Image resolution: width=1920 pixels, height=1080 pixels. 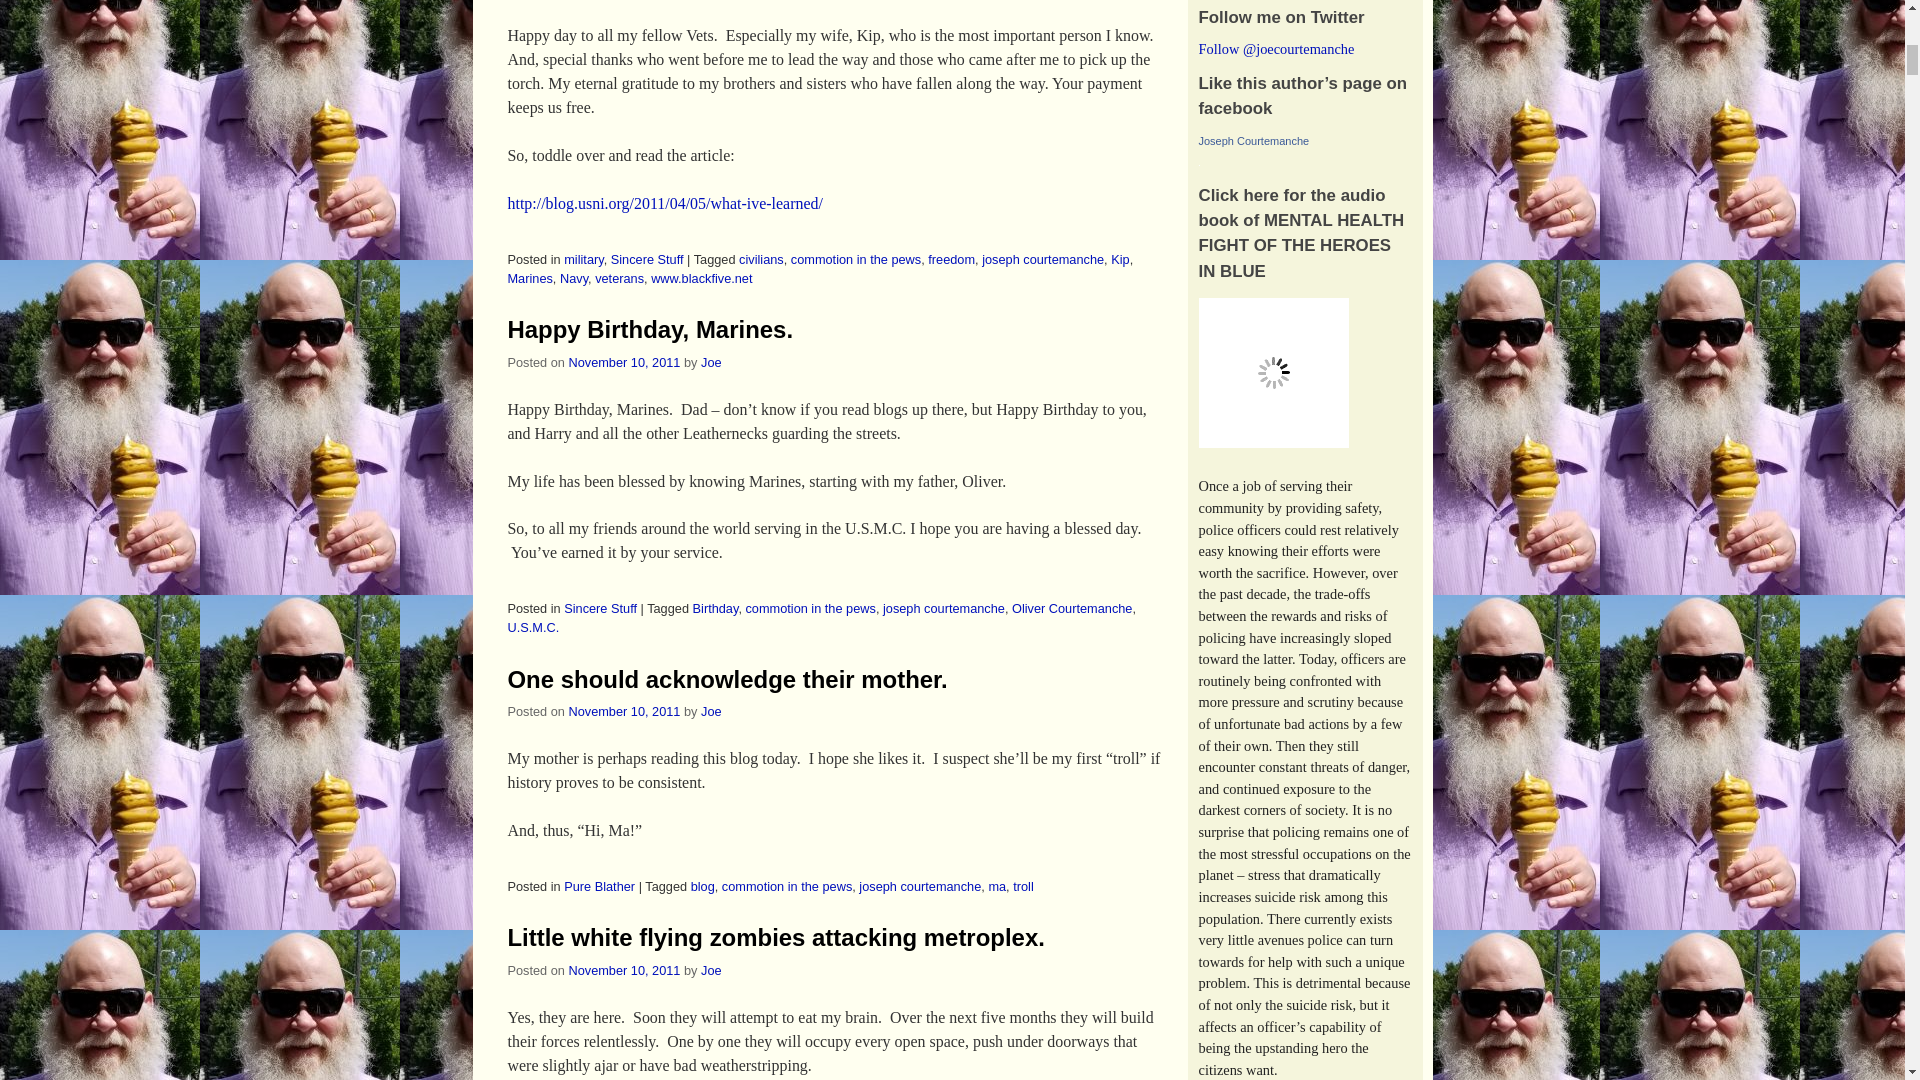 I want to click on View all posts by Joe, so click(x=710, y=970).